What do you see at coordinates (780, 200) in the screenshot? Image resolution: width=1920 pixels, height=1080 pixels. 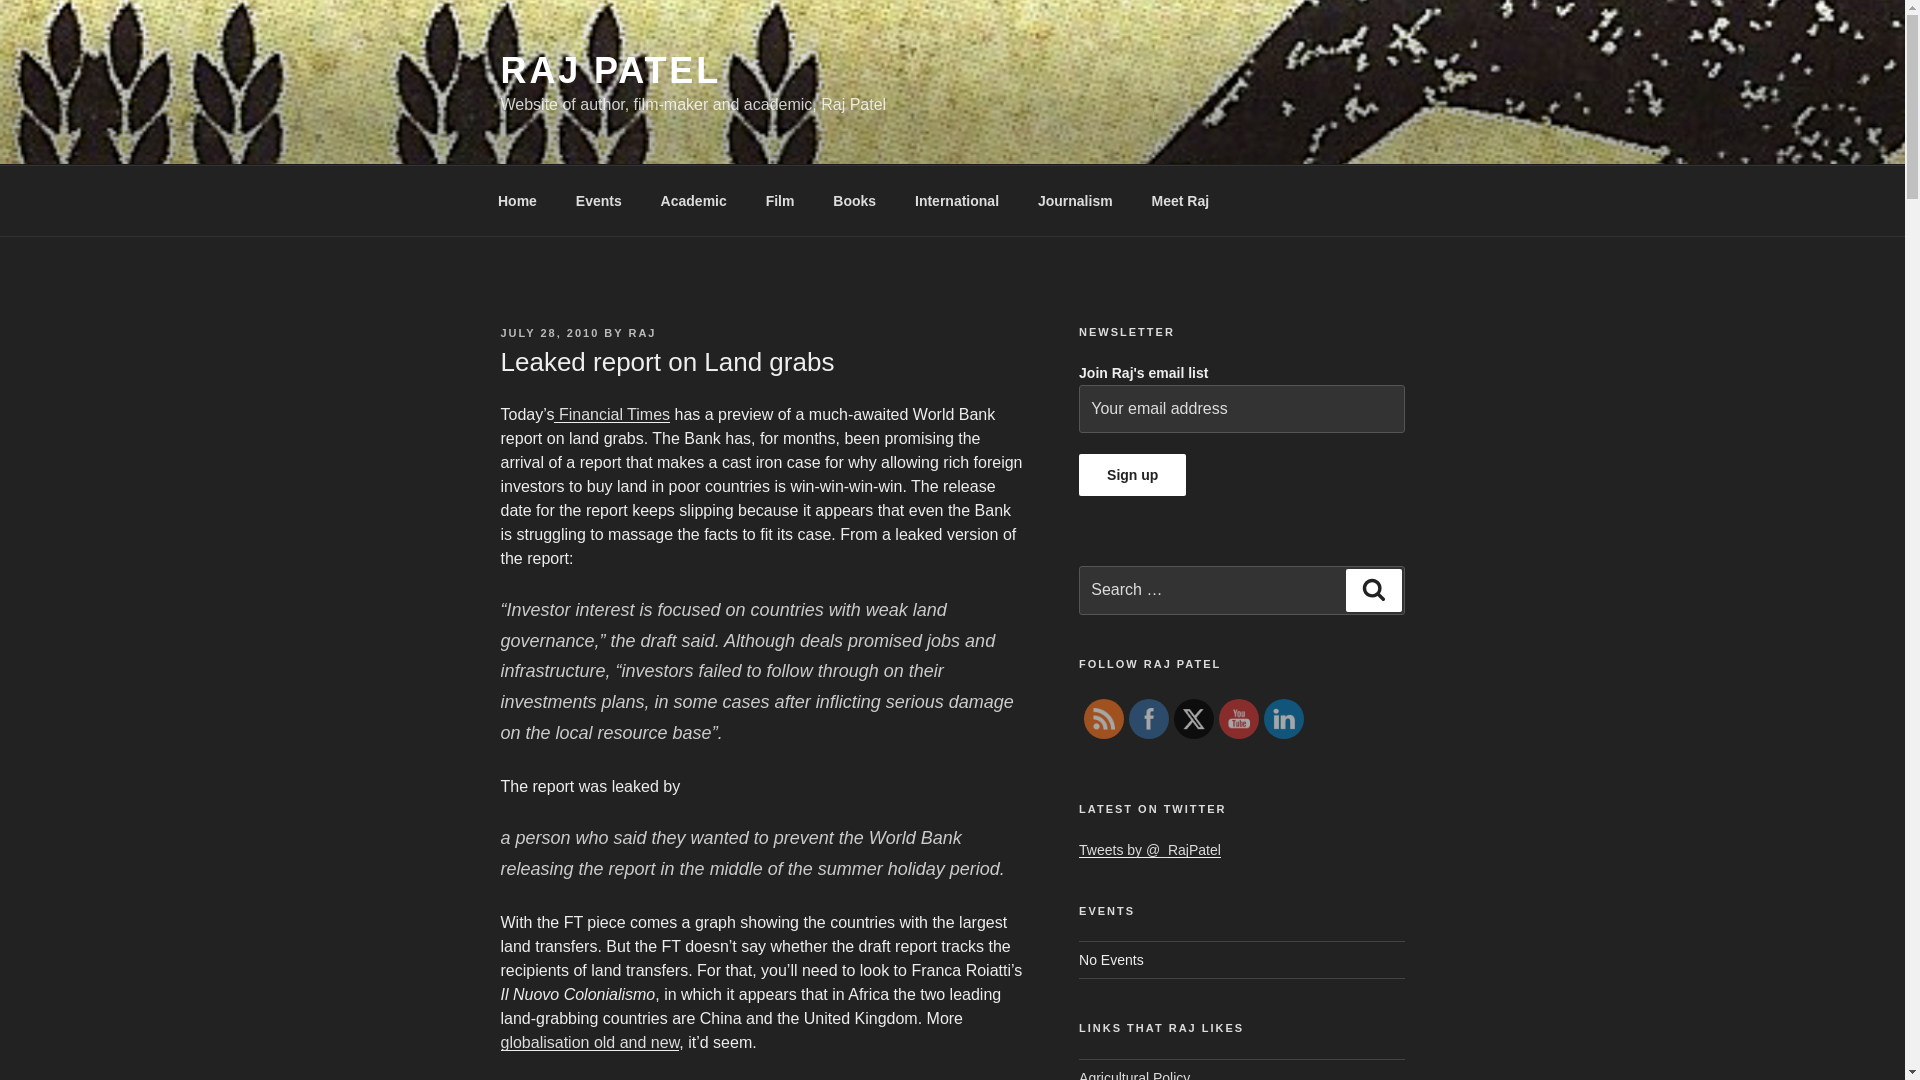 I see `Film` at bounding box center [780, 200].